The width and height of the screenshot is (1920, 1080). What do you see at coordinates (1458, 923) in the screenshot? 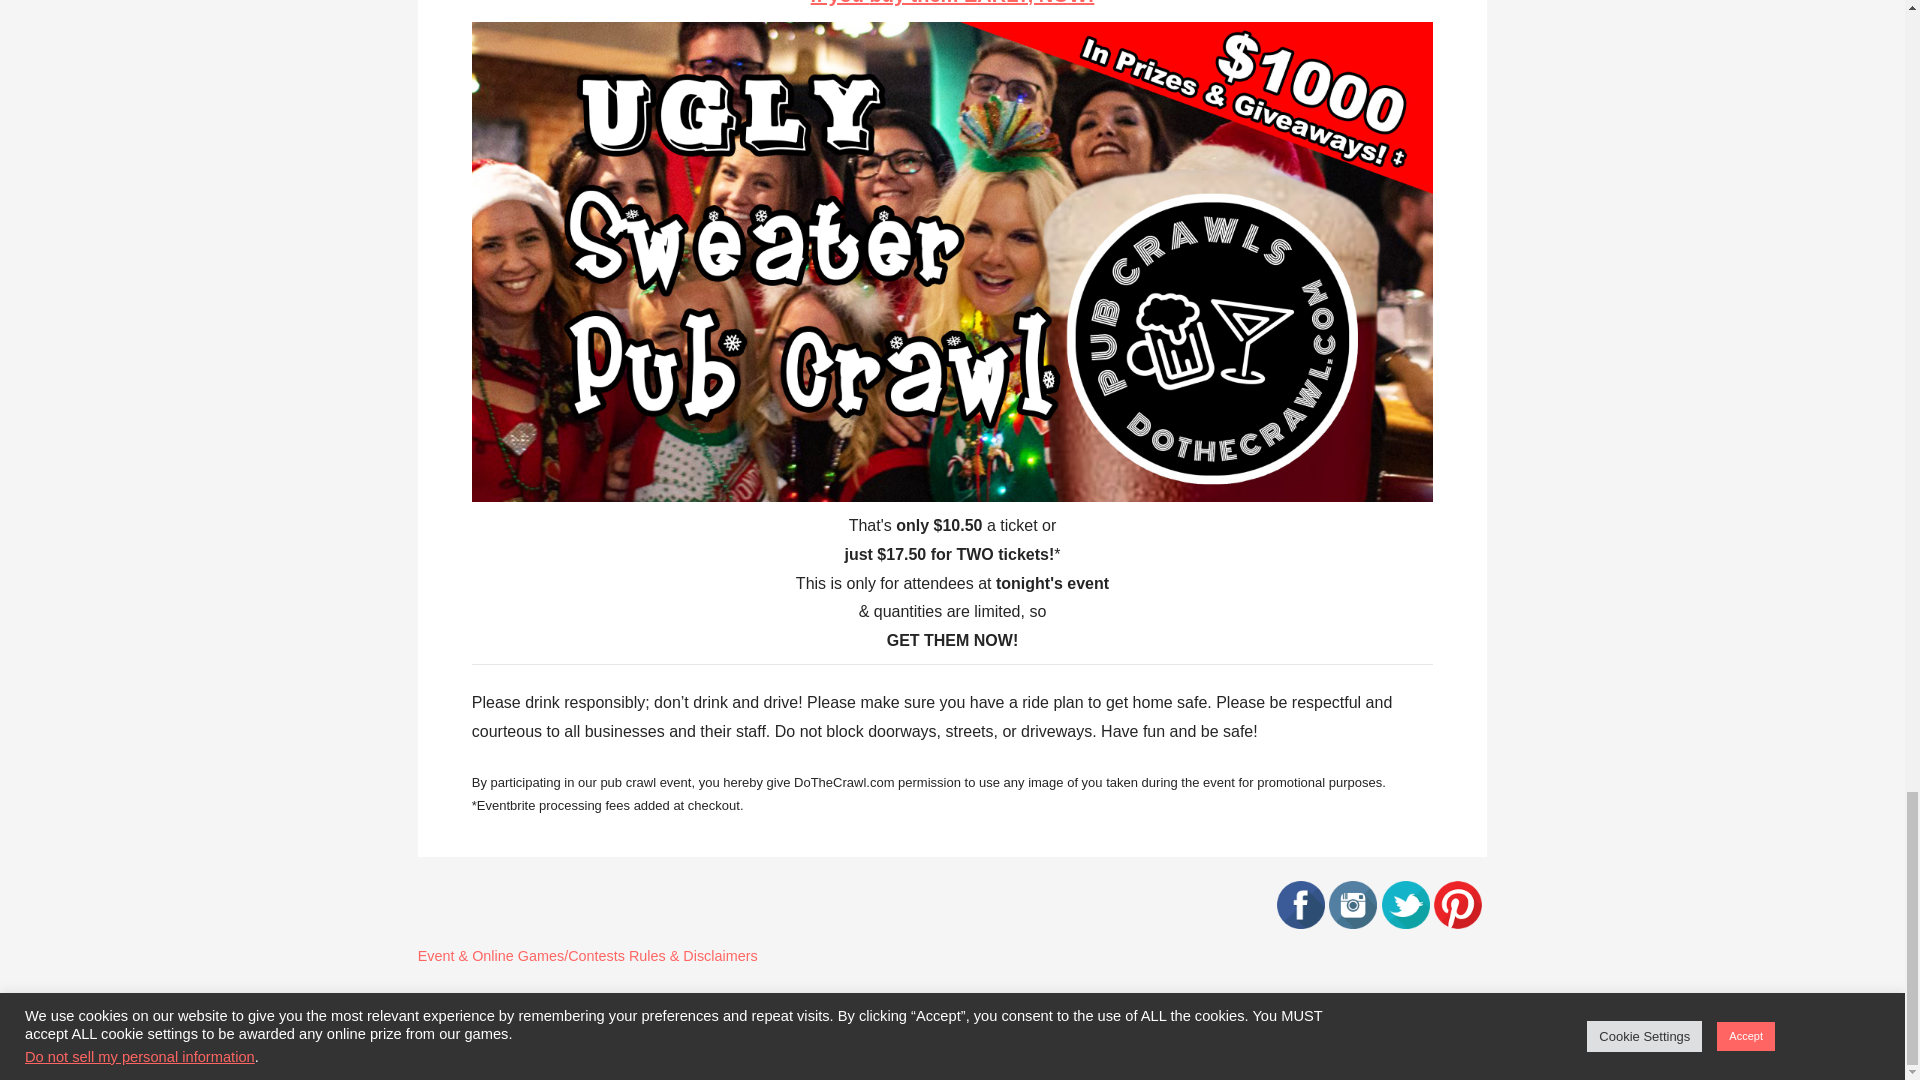
I see `Follow us on Pinterest` at bounding box center [1458, 923].